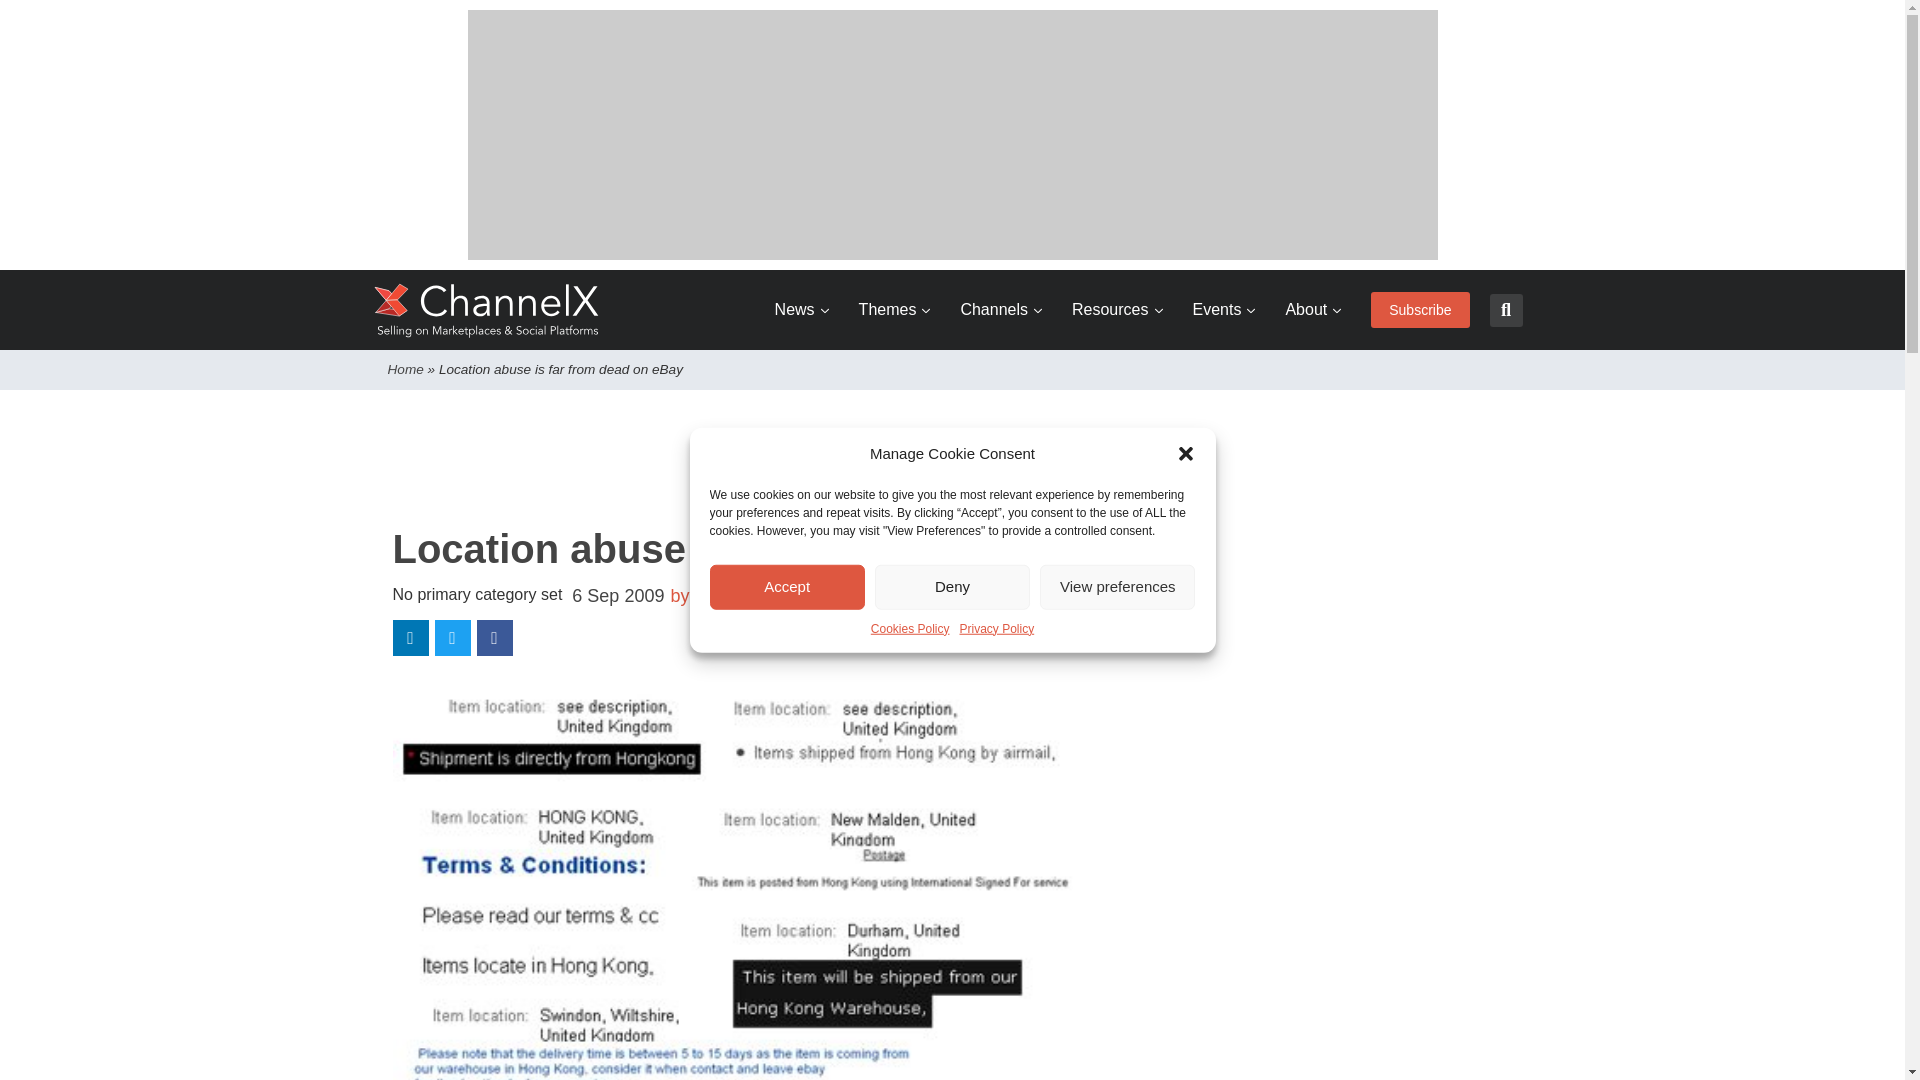 The height and width of the screenshot is (1080, 1920). I want to click on Channels, so click(1001, 310).